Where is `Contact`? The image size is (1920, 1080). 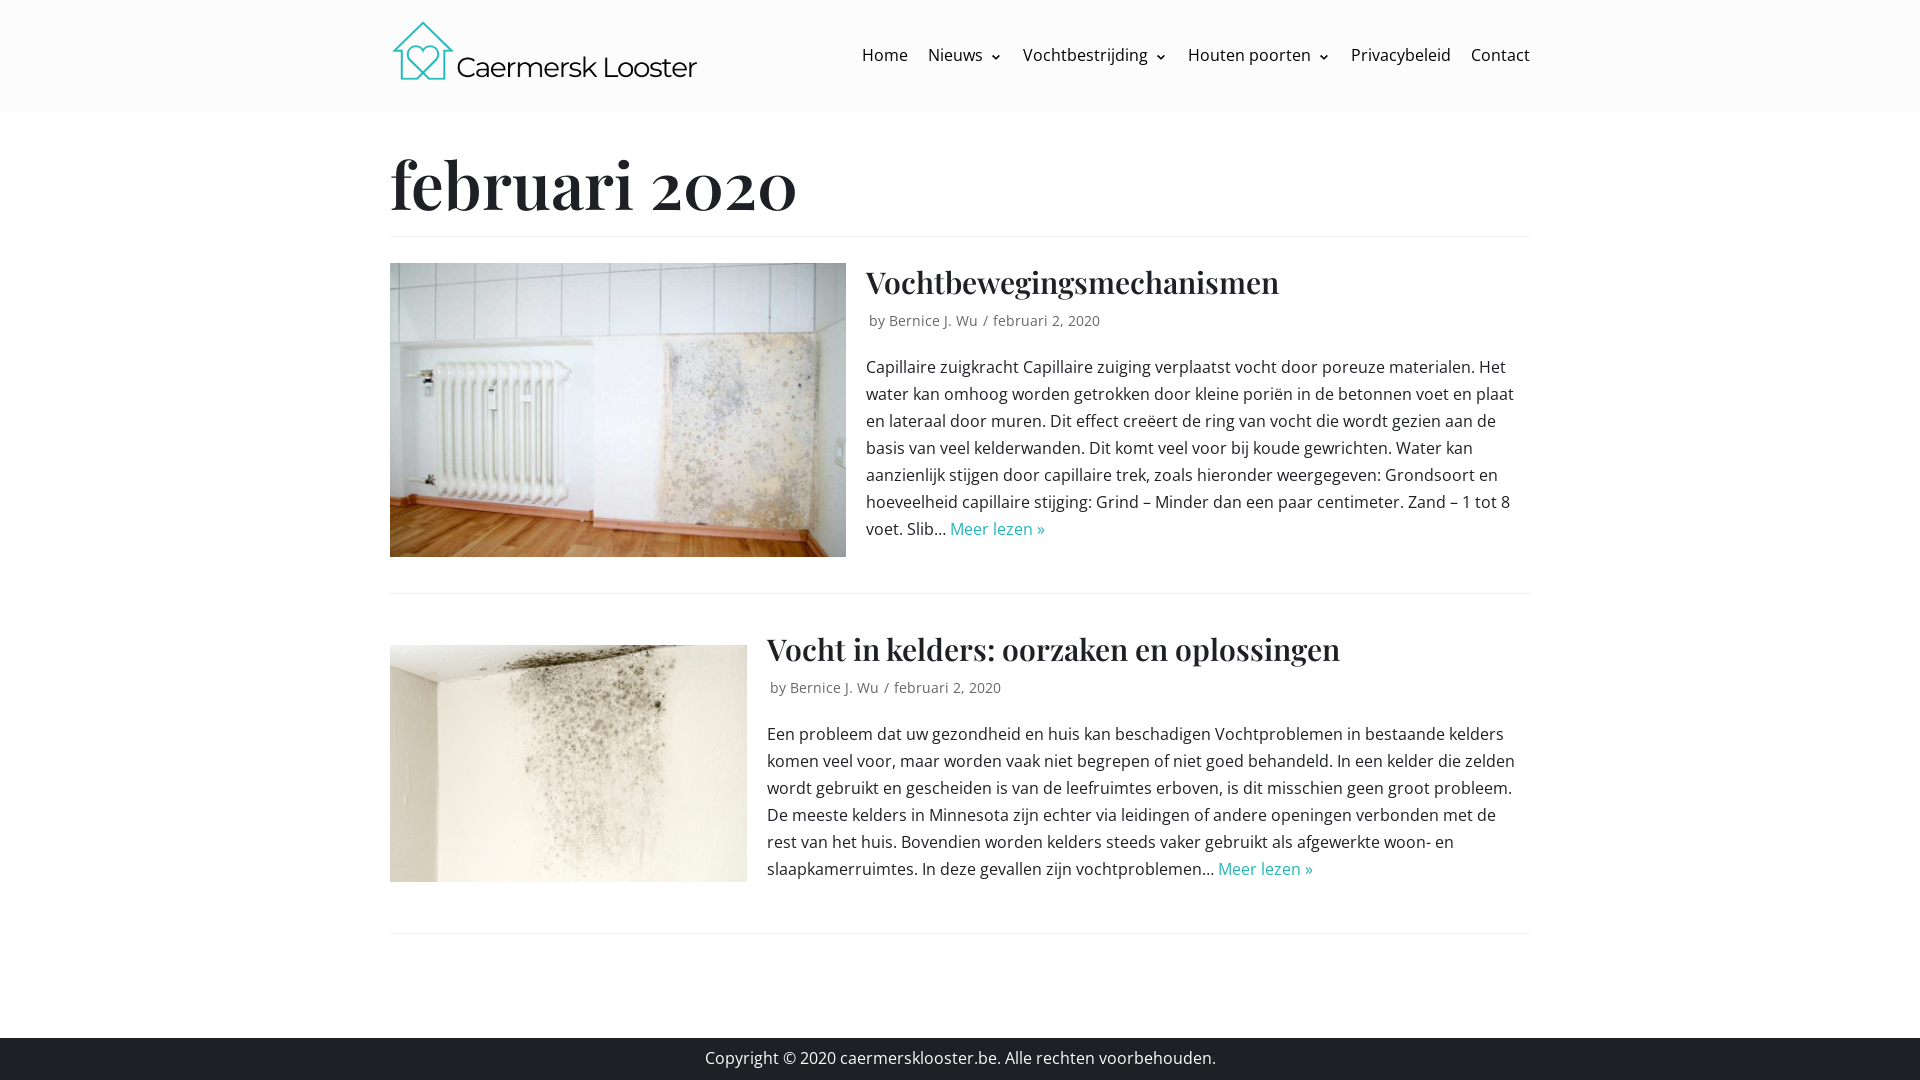
Contact is located at coordinates (1500, 56).